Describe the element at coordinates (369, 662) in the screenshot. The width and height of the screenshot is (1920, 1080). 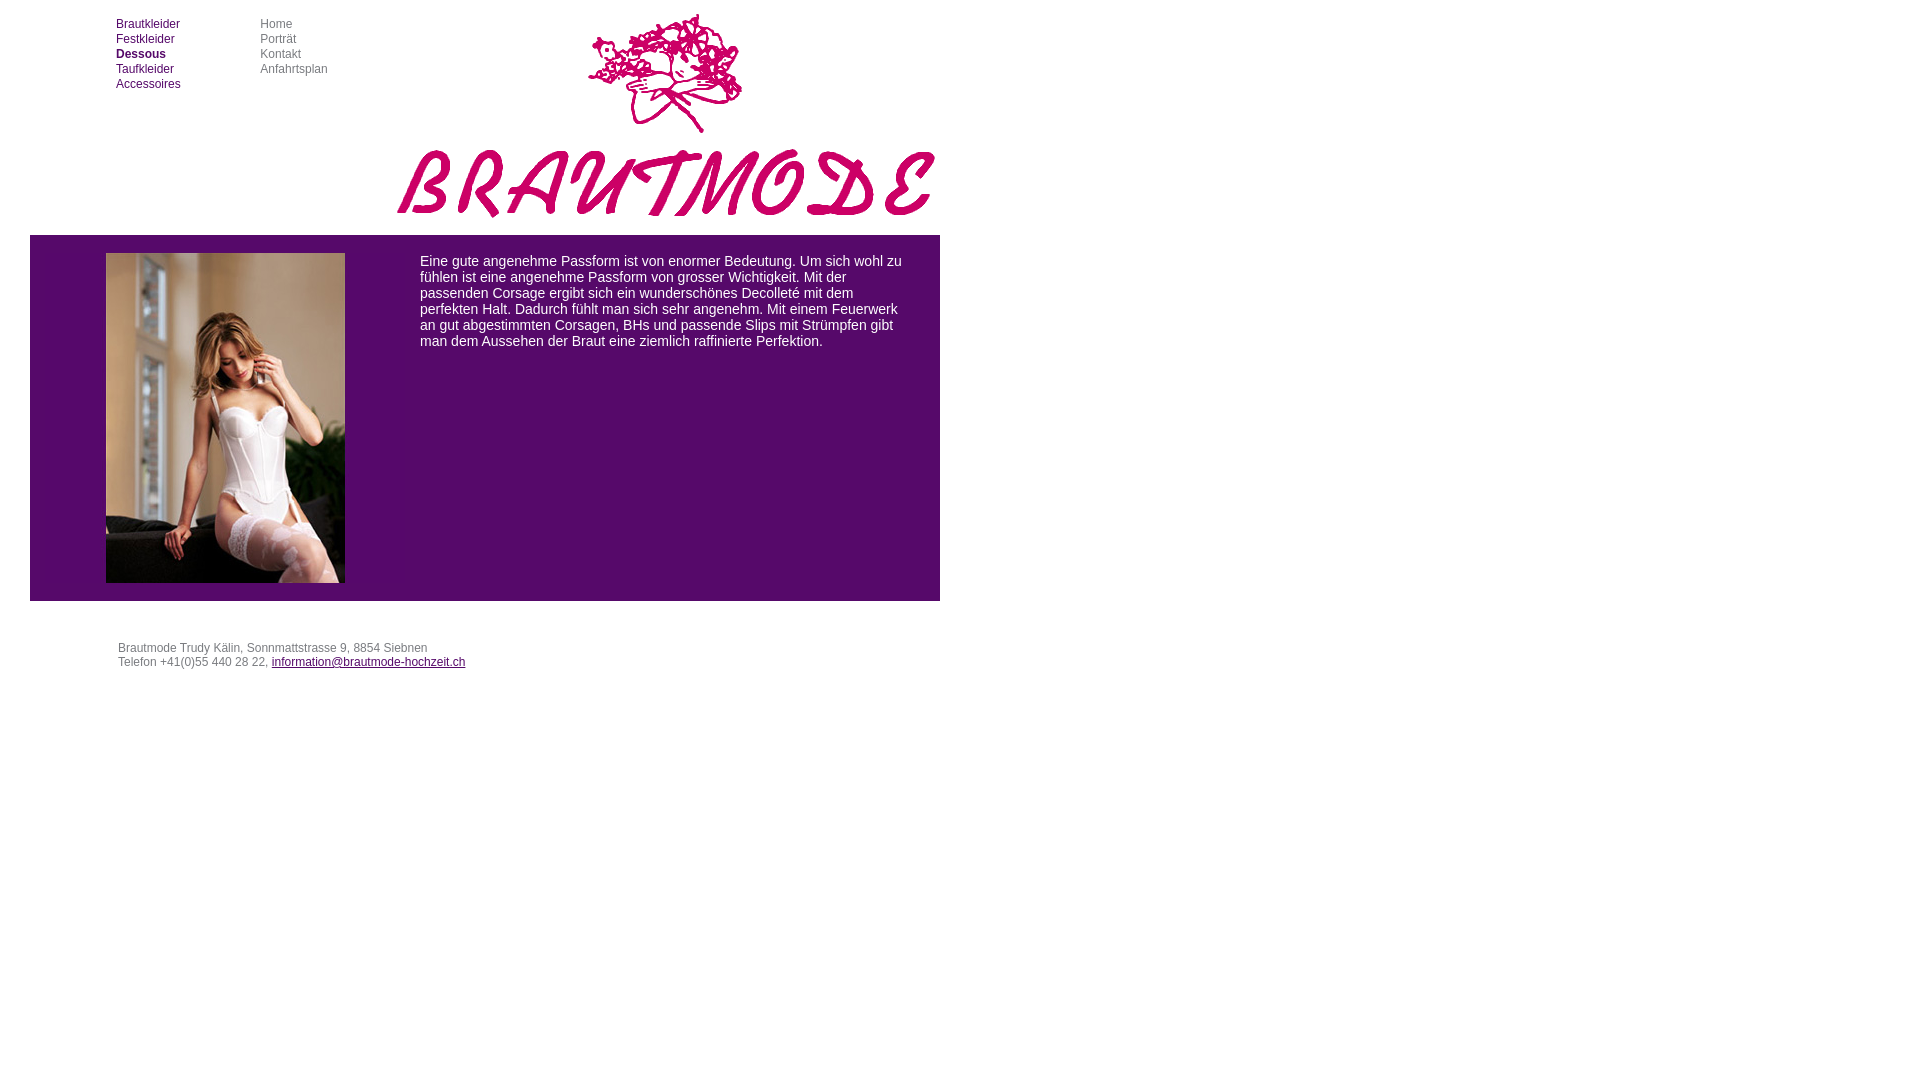
I see `information@brautmode-hochzeit.ch` at that location.